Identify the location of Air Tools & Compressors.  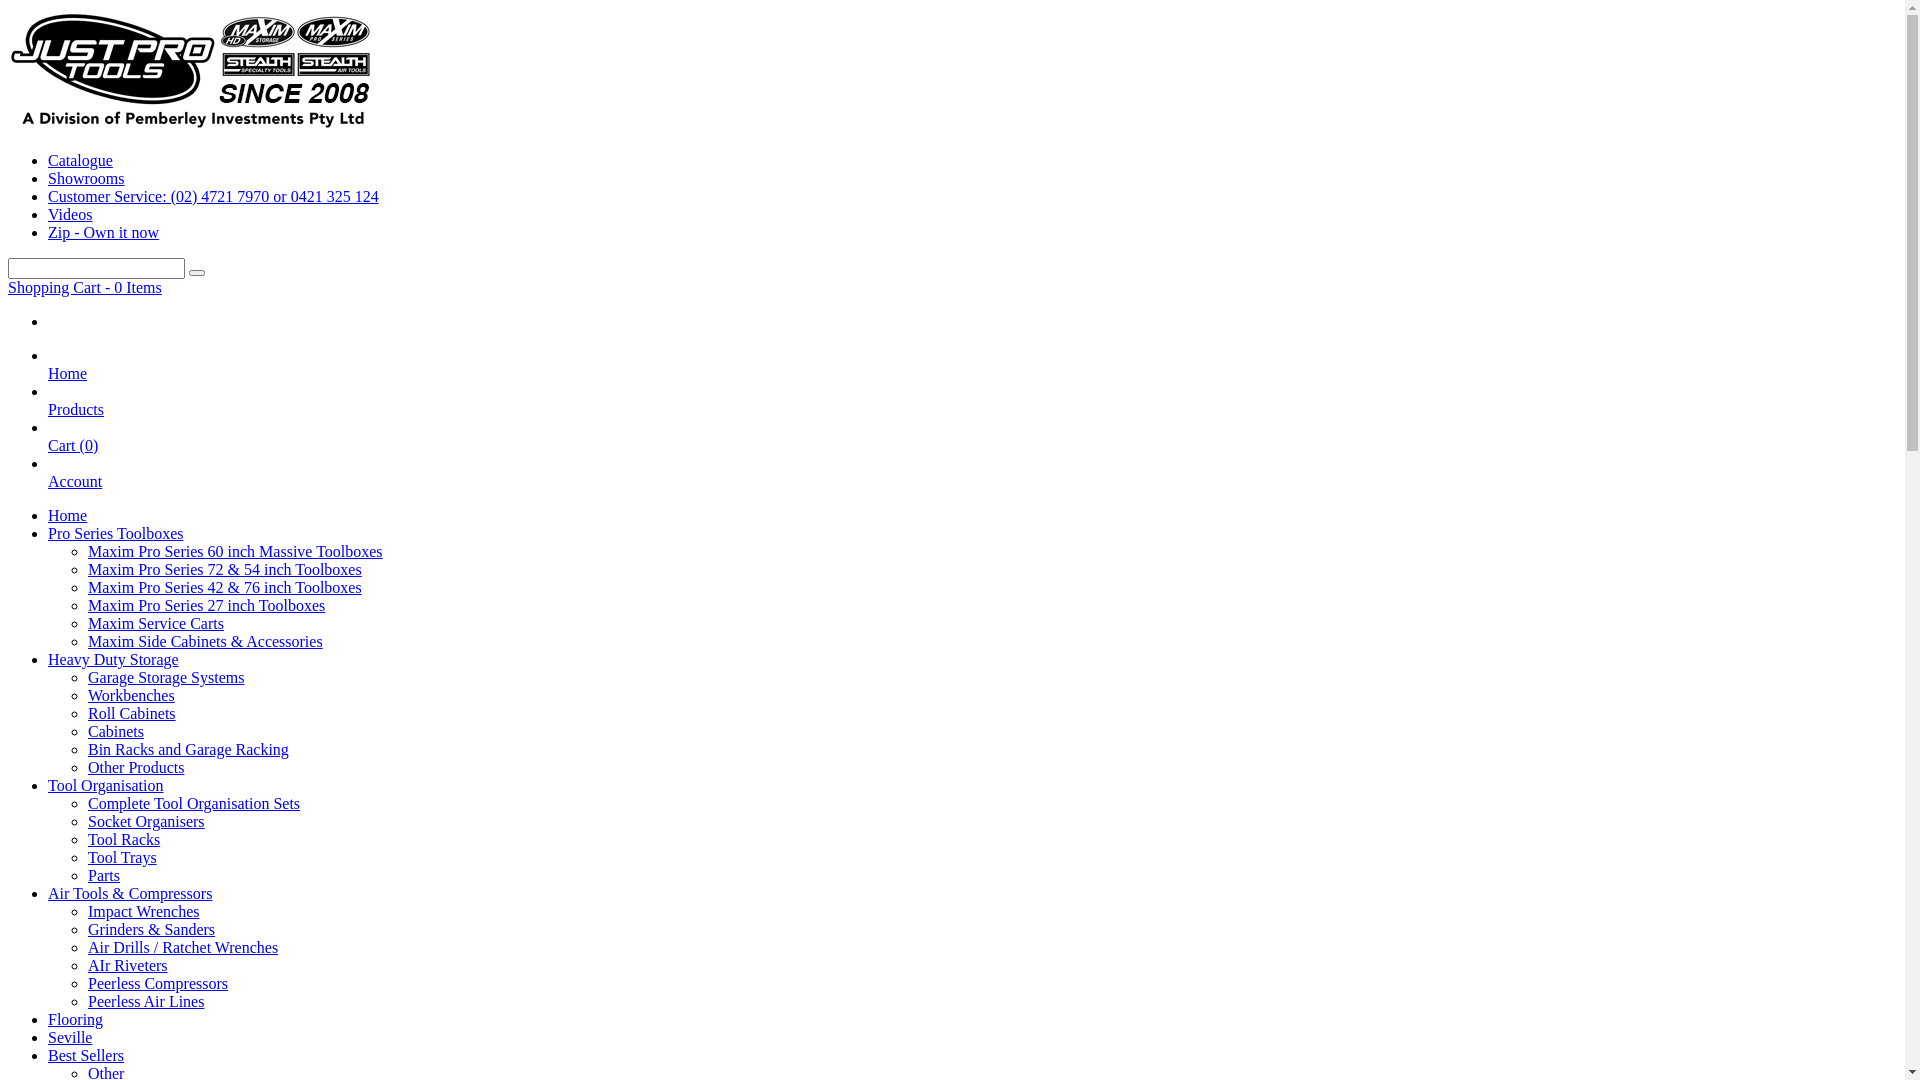
(130, 894).